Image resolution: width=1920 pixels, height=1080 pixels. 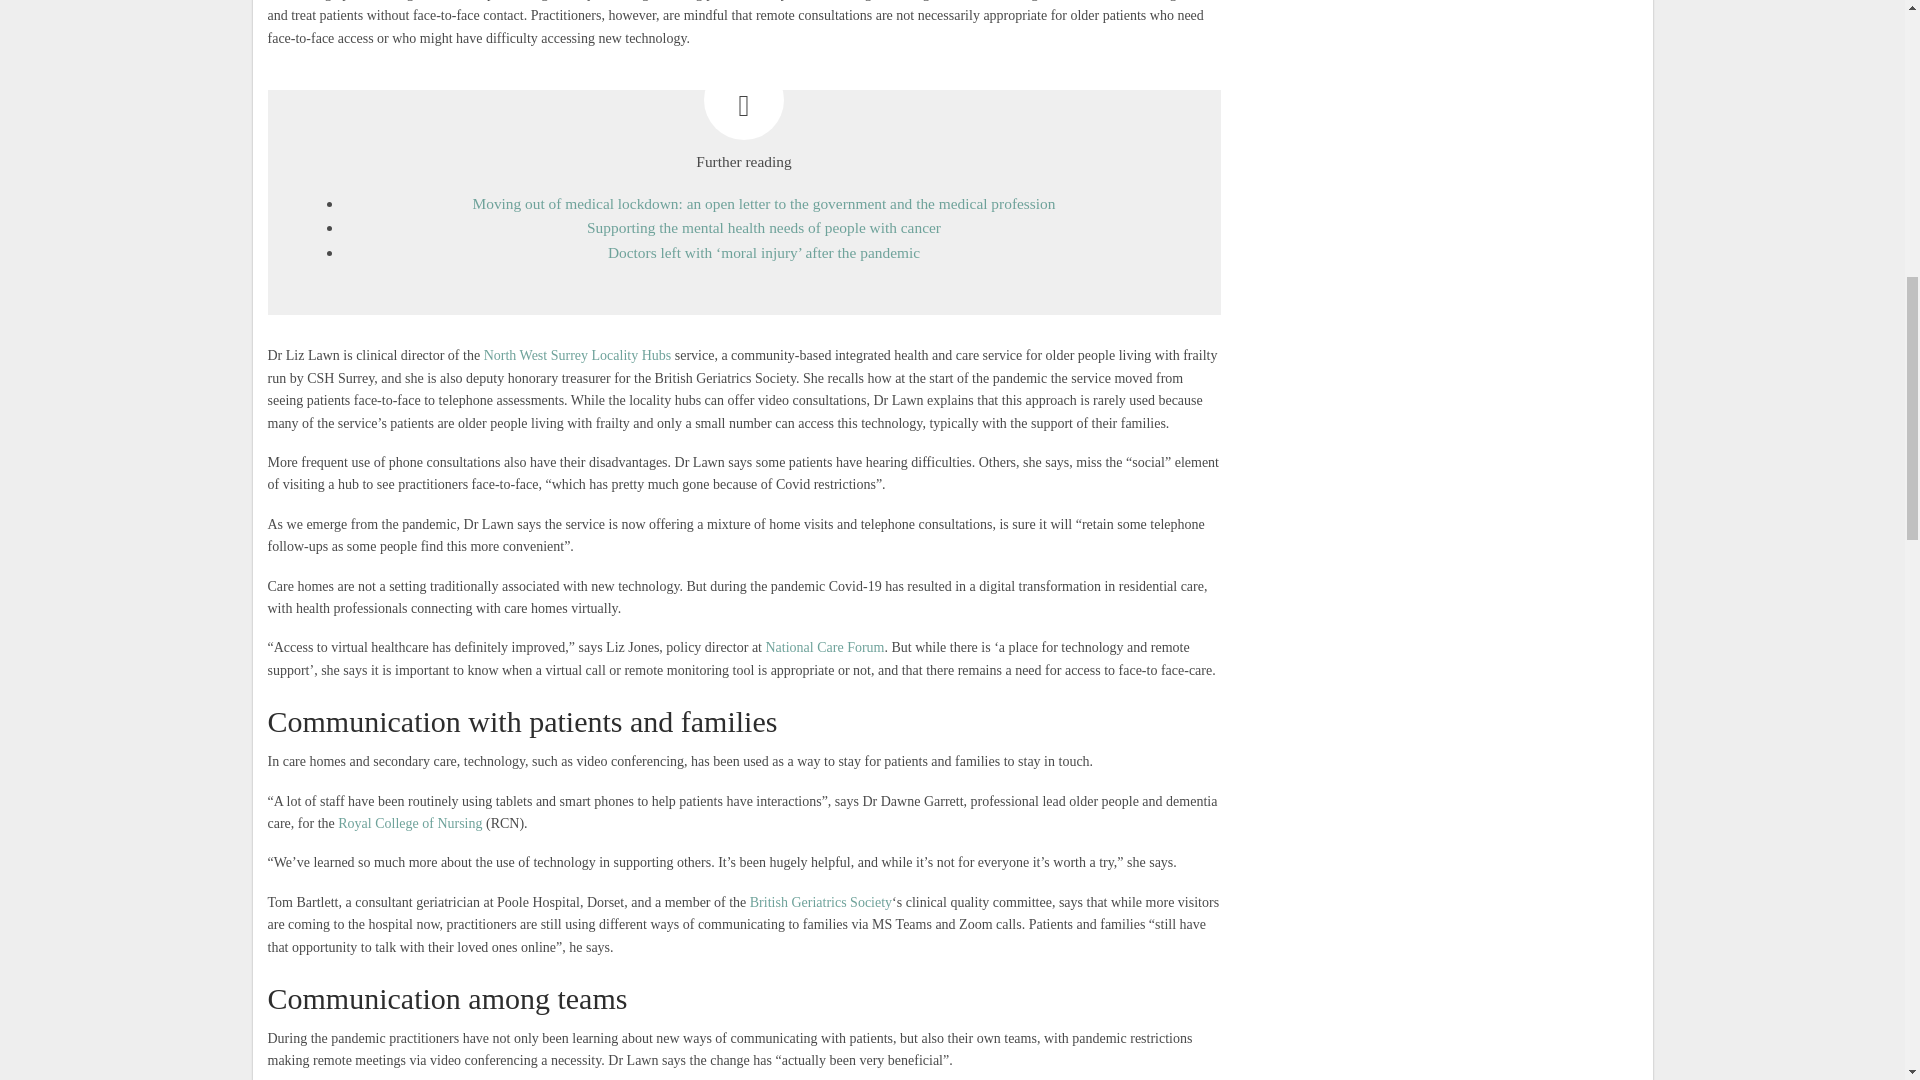 I want to click on Moving out of lockdown, so click(x=763, y=203).